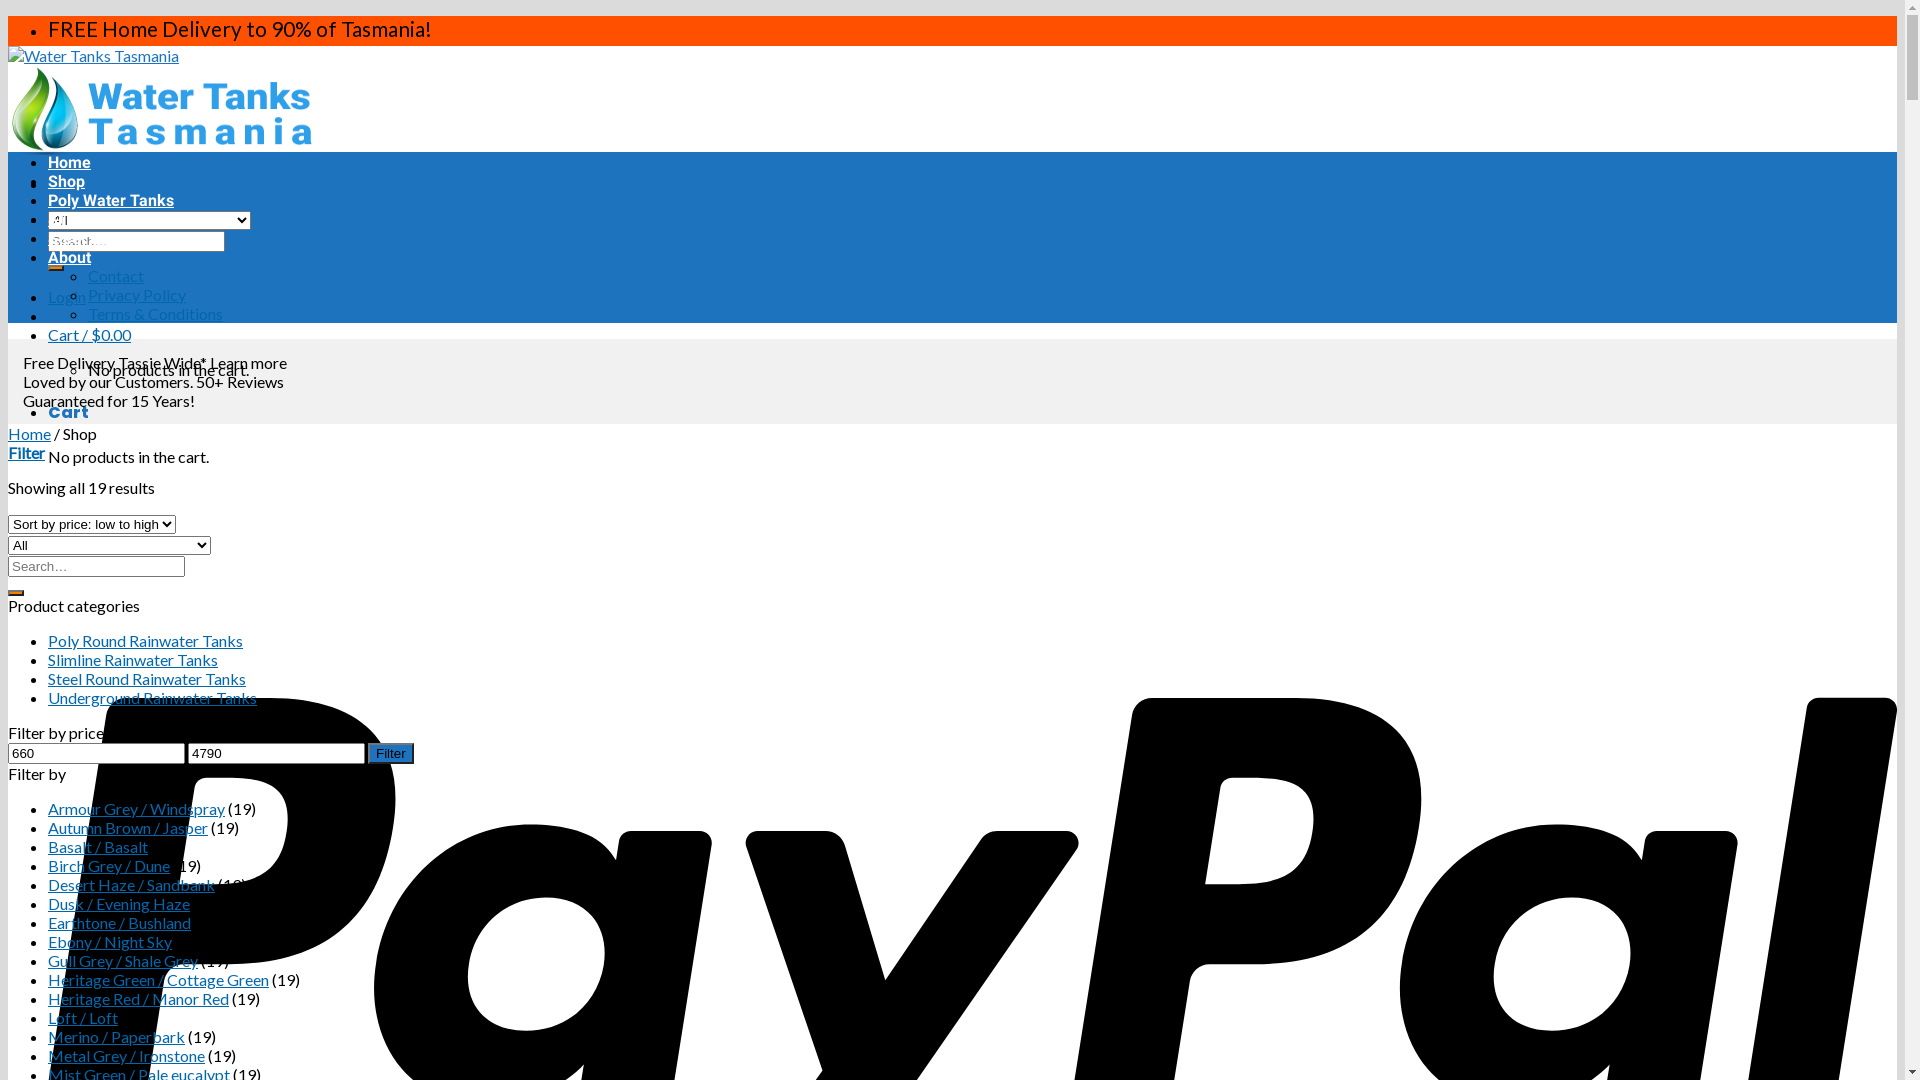 The image size is (1920, 1080). Describe the element at coordinates (98, 846) in the screenshot. I see `Basalt / Basalt` at that location.